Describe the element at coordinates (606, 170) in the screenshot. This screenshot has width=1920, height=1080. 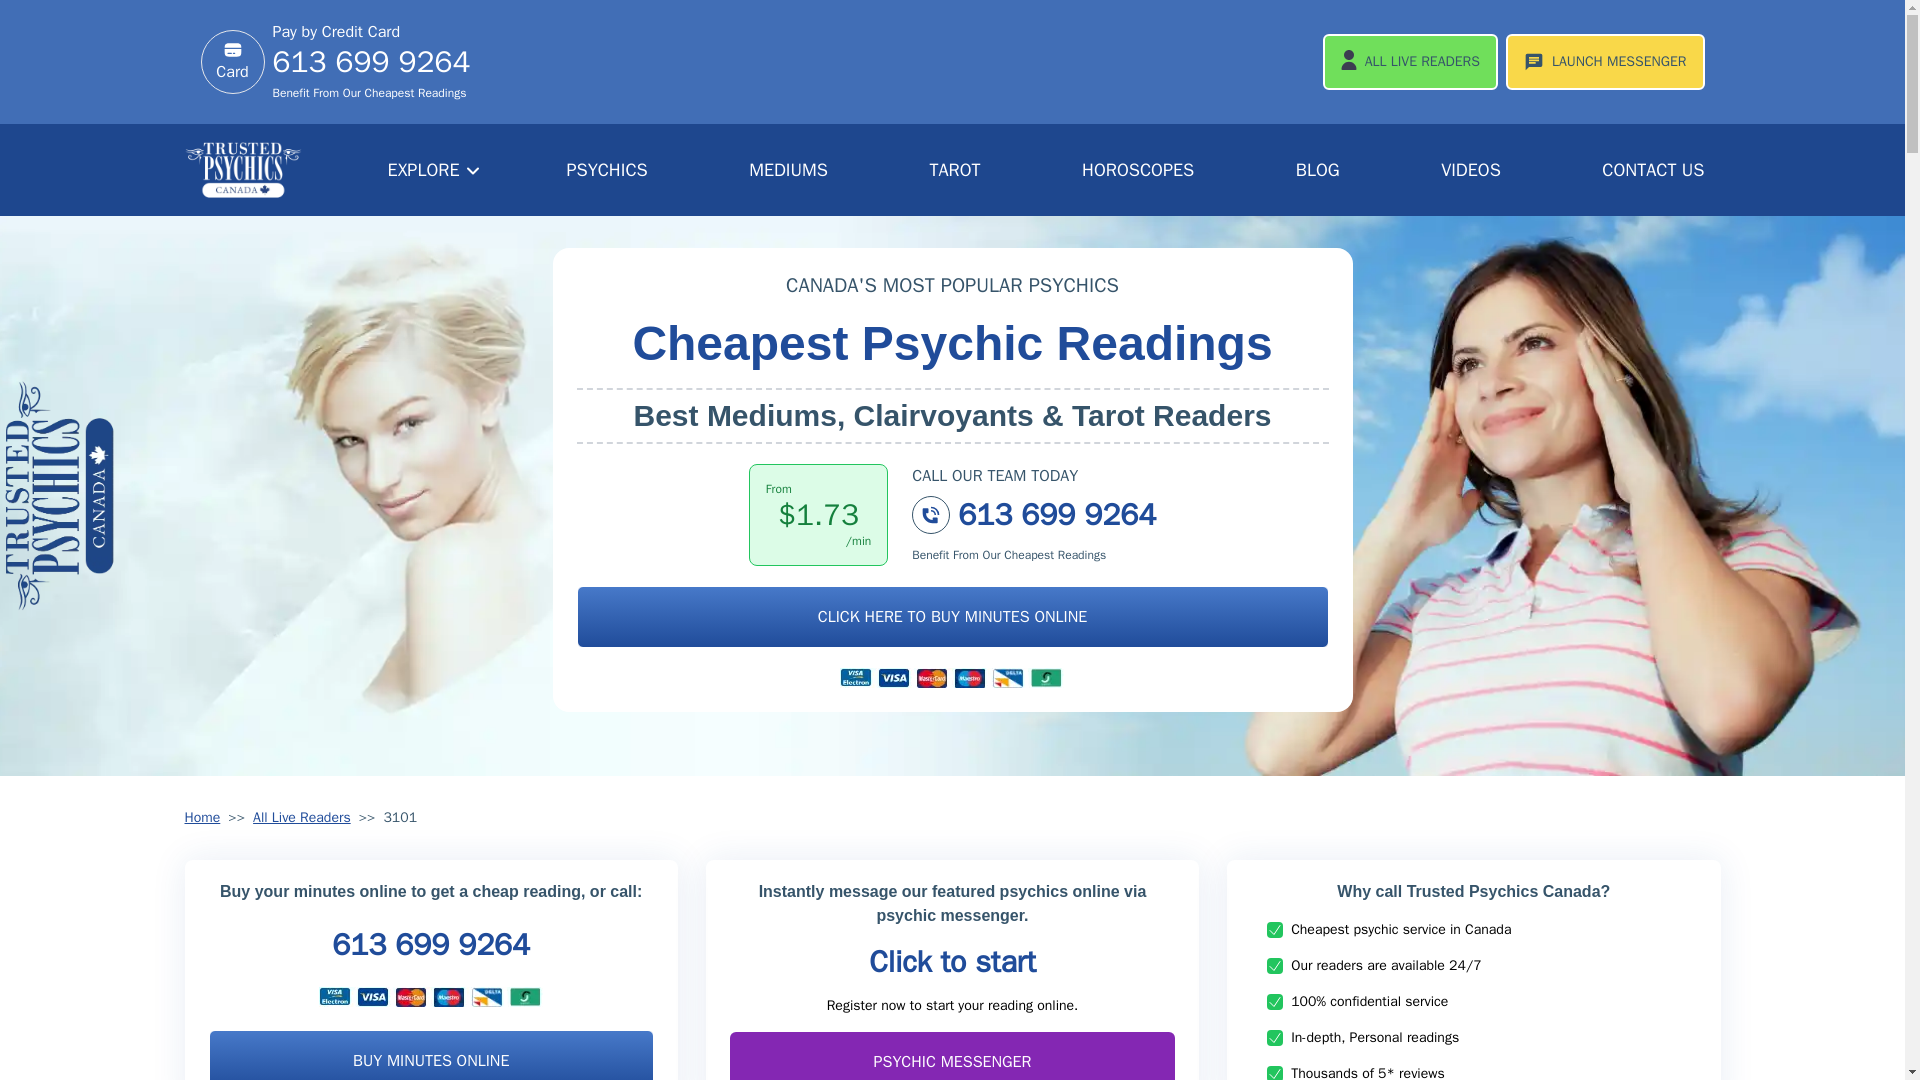
I see `PSYCHICS` at that location.